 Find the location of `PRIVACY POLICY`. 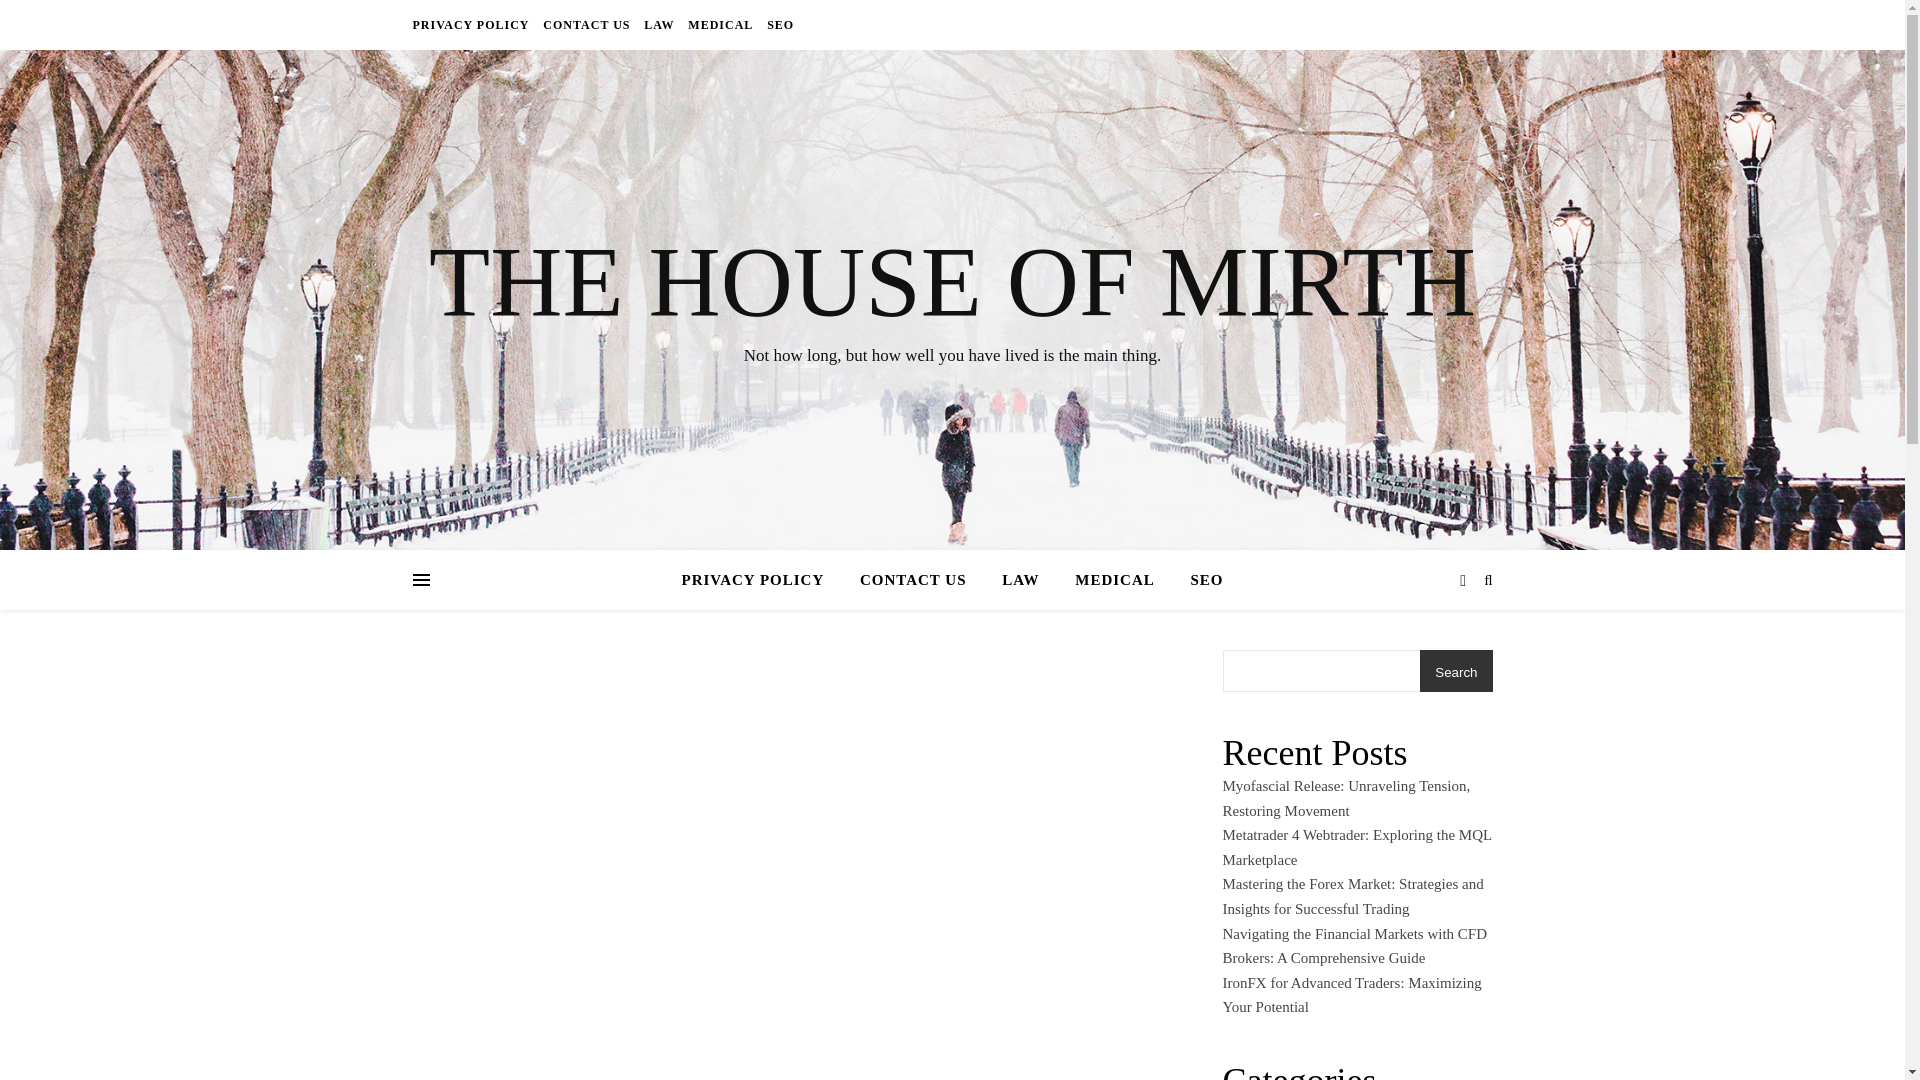

PRIVACY POLICY is located at coordinates (760, 580).